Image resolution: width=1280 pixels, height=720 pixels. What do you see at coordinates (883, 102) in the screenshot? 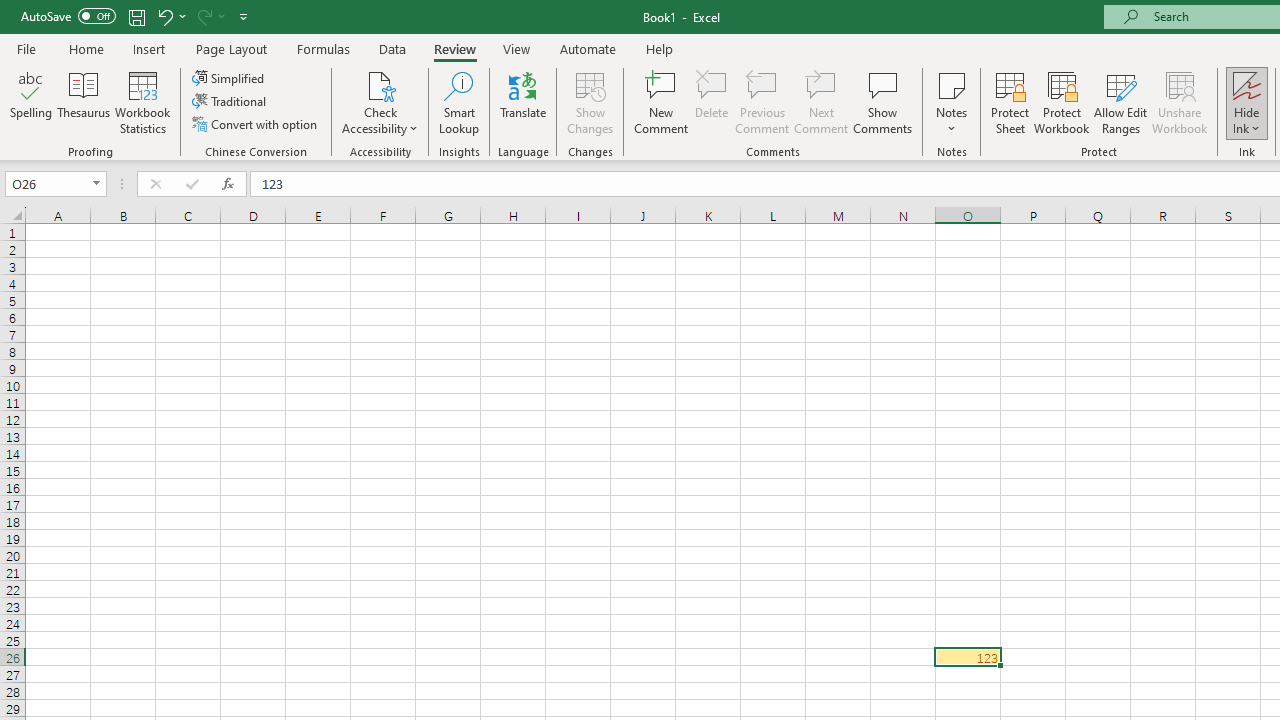
I see `Show Comments` at bounding box center [883, 102].